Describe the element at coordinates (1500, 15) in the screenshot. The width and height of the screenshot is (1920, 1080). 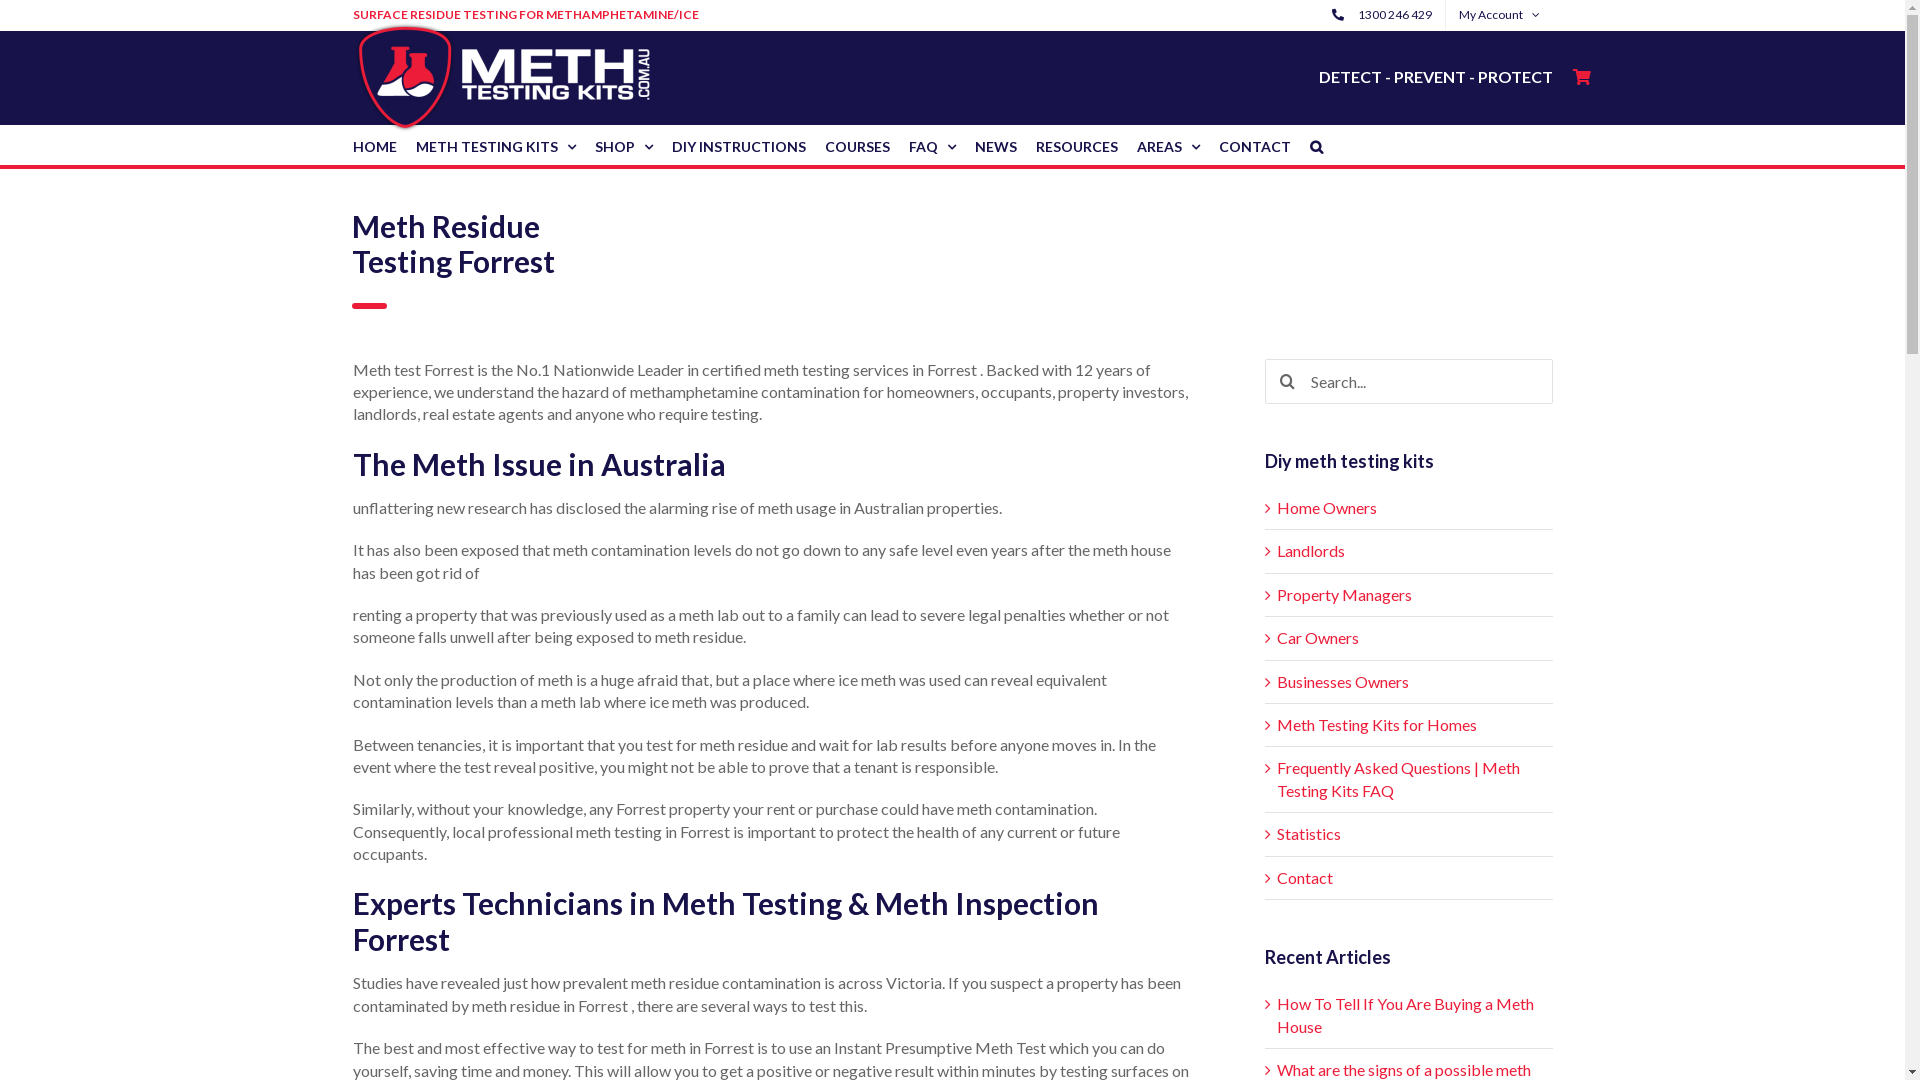
I see `My Account` at that location.